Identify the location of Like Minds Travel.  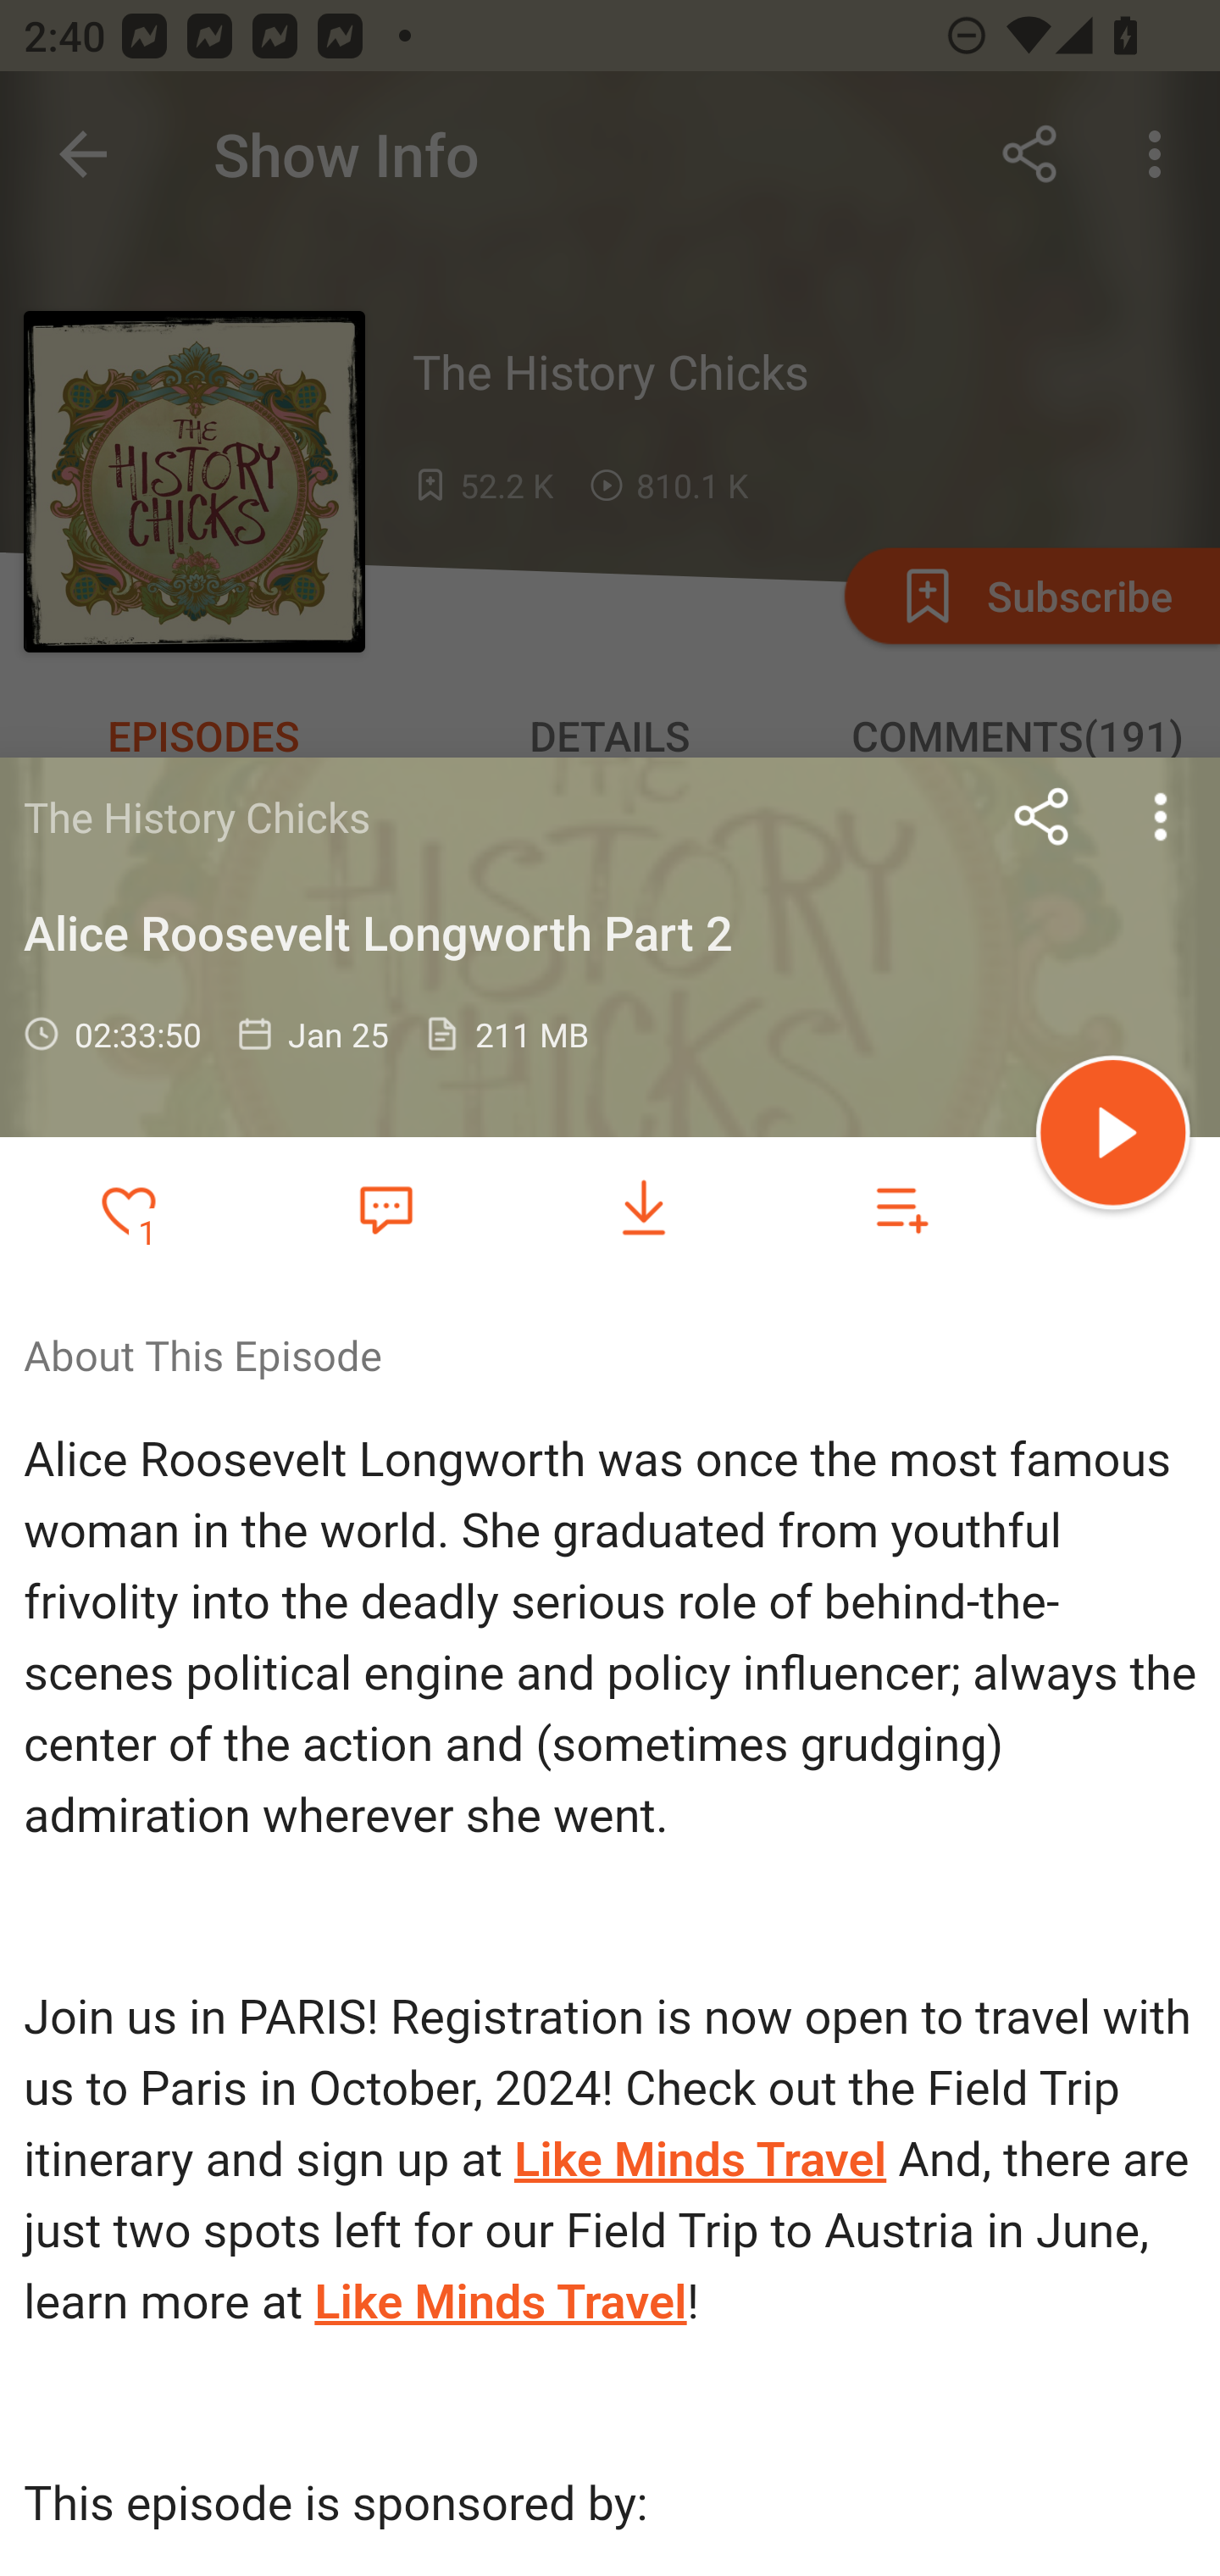
(502, 2301).